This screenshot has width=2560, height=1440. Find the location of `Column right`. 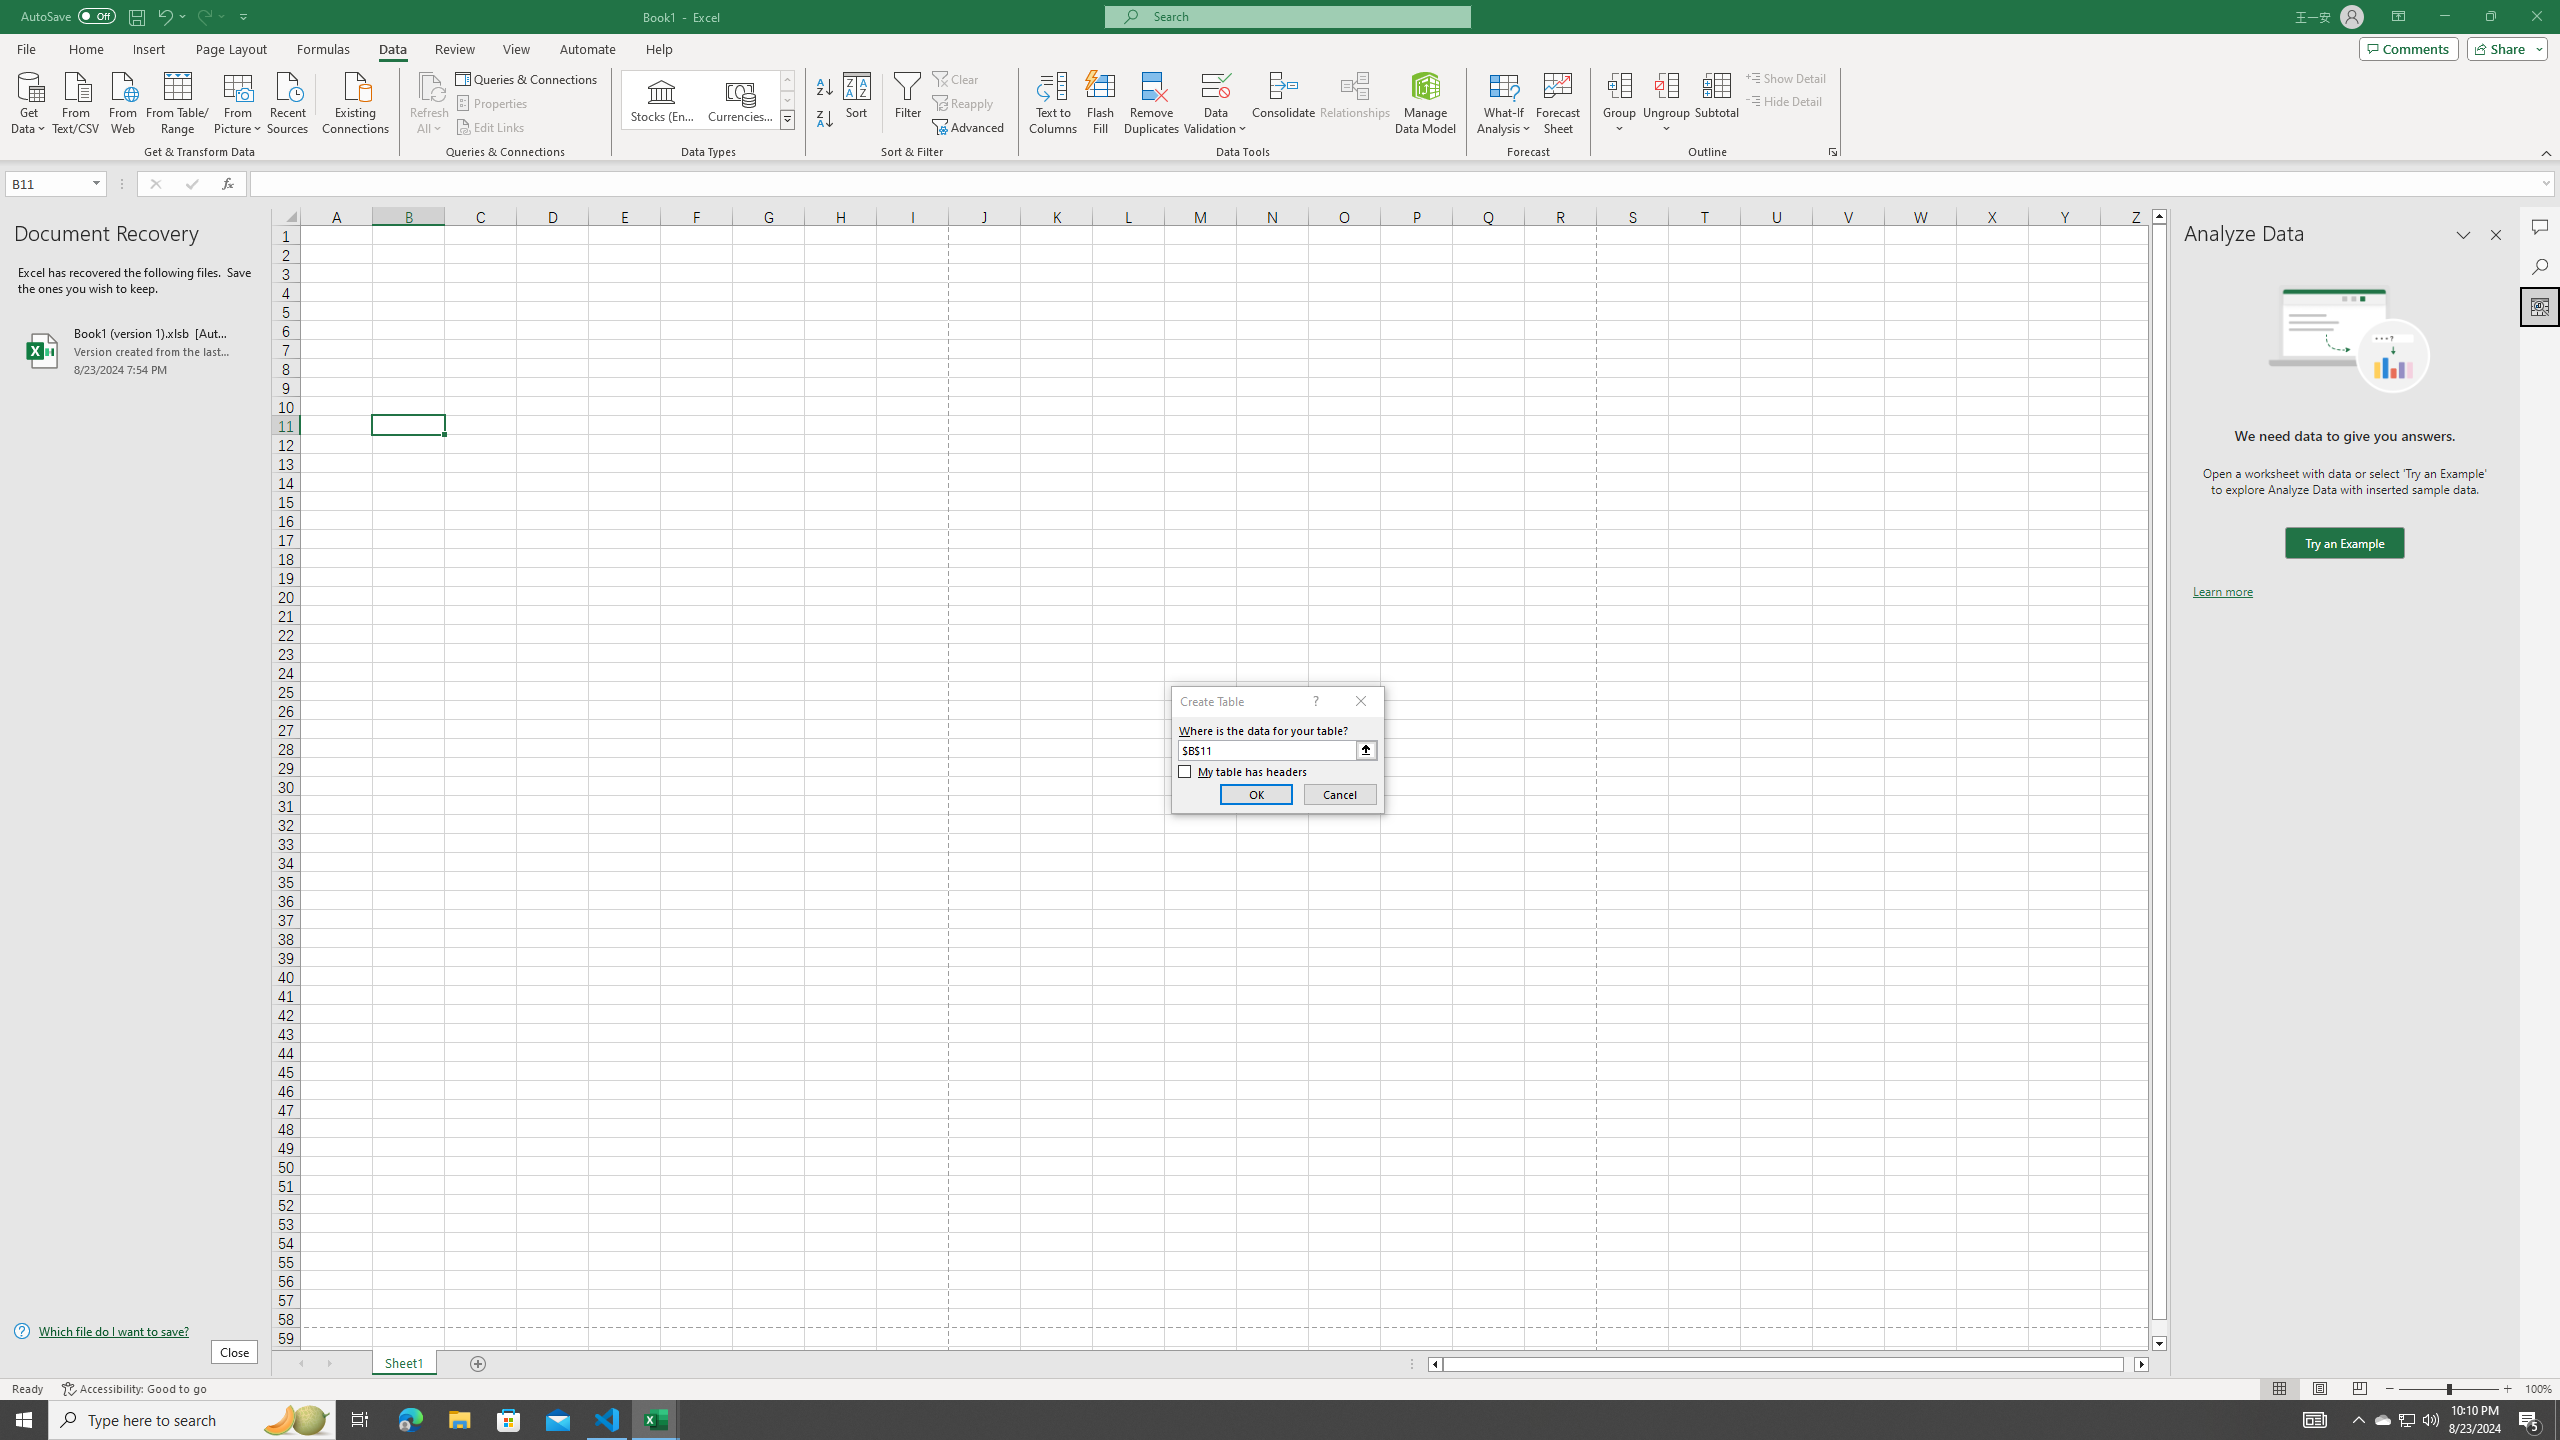

Column right is located at coordinates (2142, 1364).